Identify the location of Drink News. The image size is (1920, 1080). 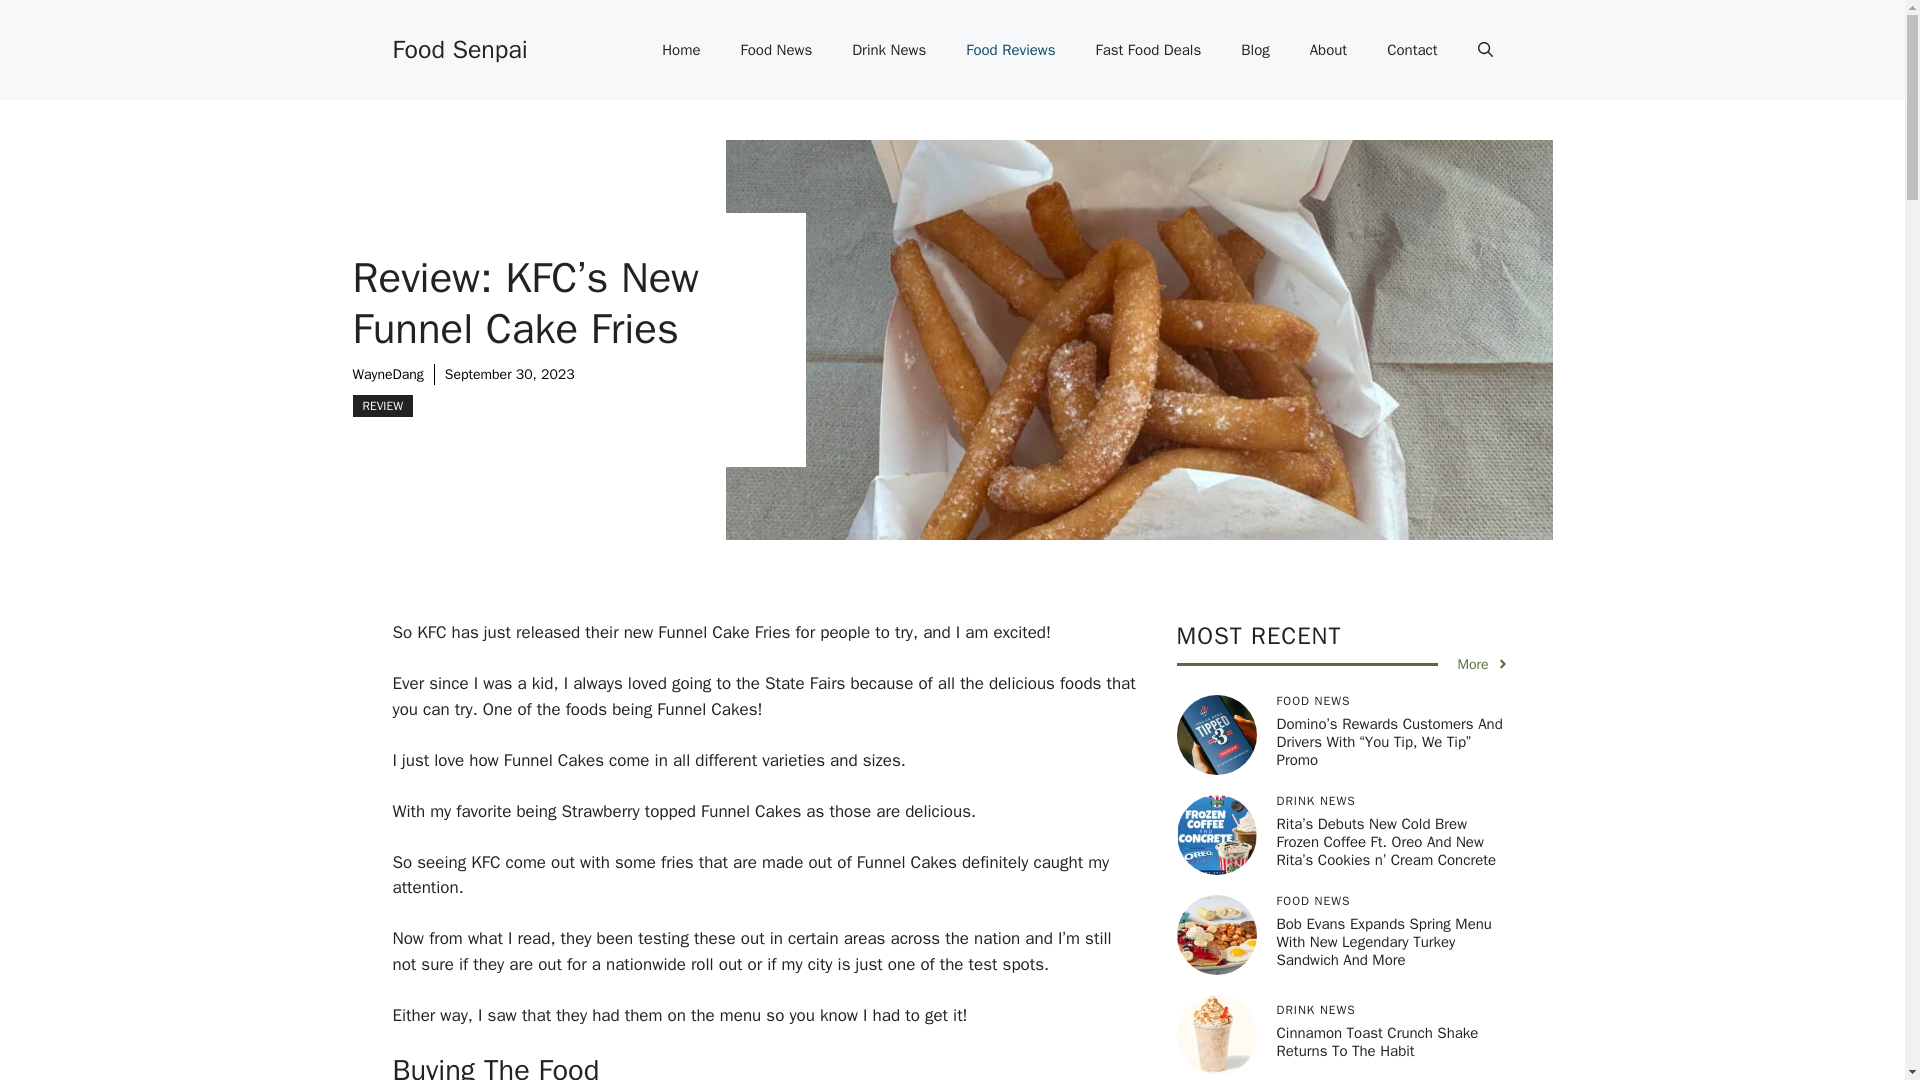
(888, 50).